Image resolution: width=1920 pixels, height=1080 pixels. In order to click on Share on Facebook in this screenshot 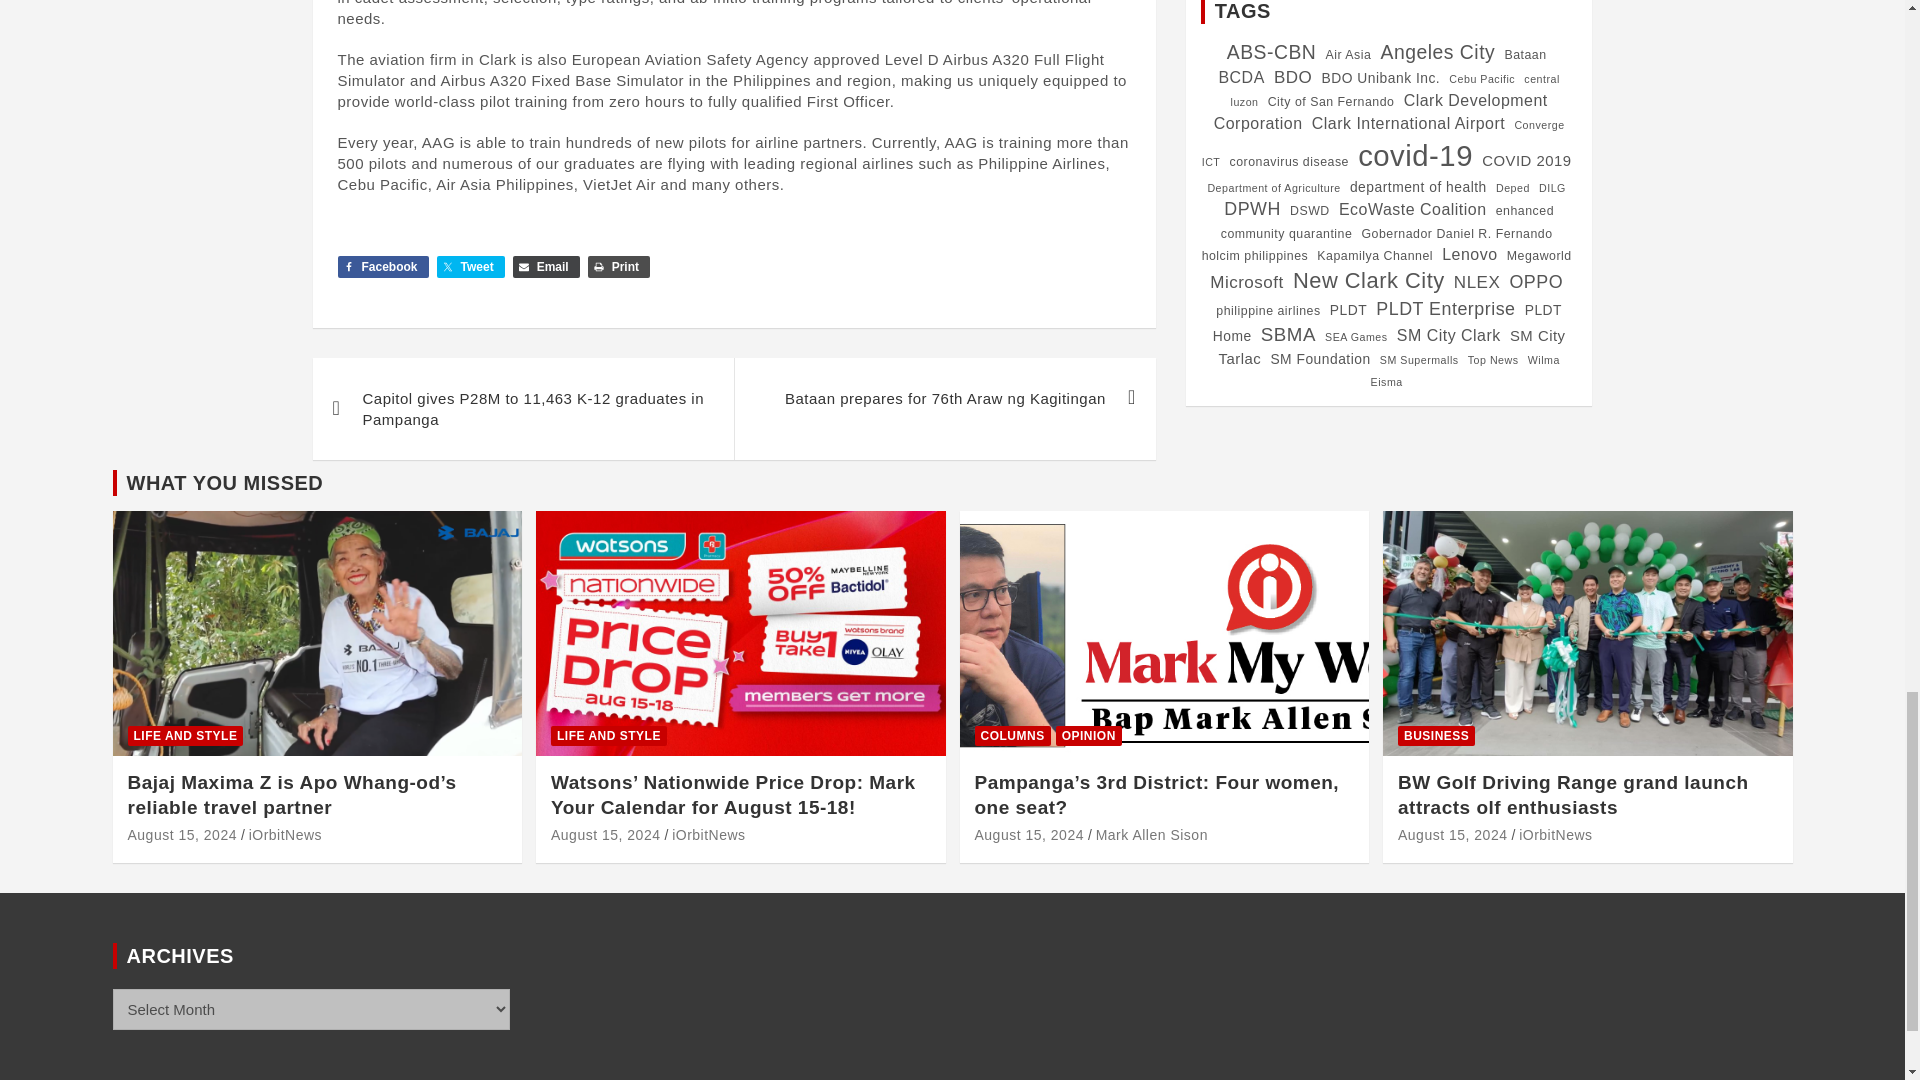, I will do `click(382, 266)`.